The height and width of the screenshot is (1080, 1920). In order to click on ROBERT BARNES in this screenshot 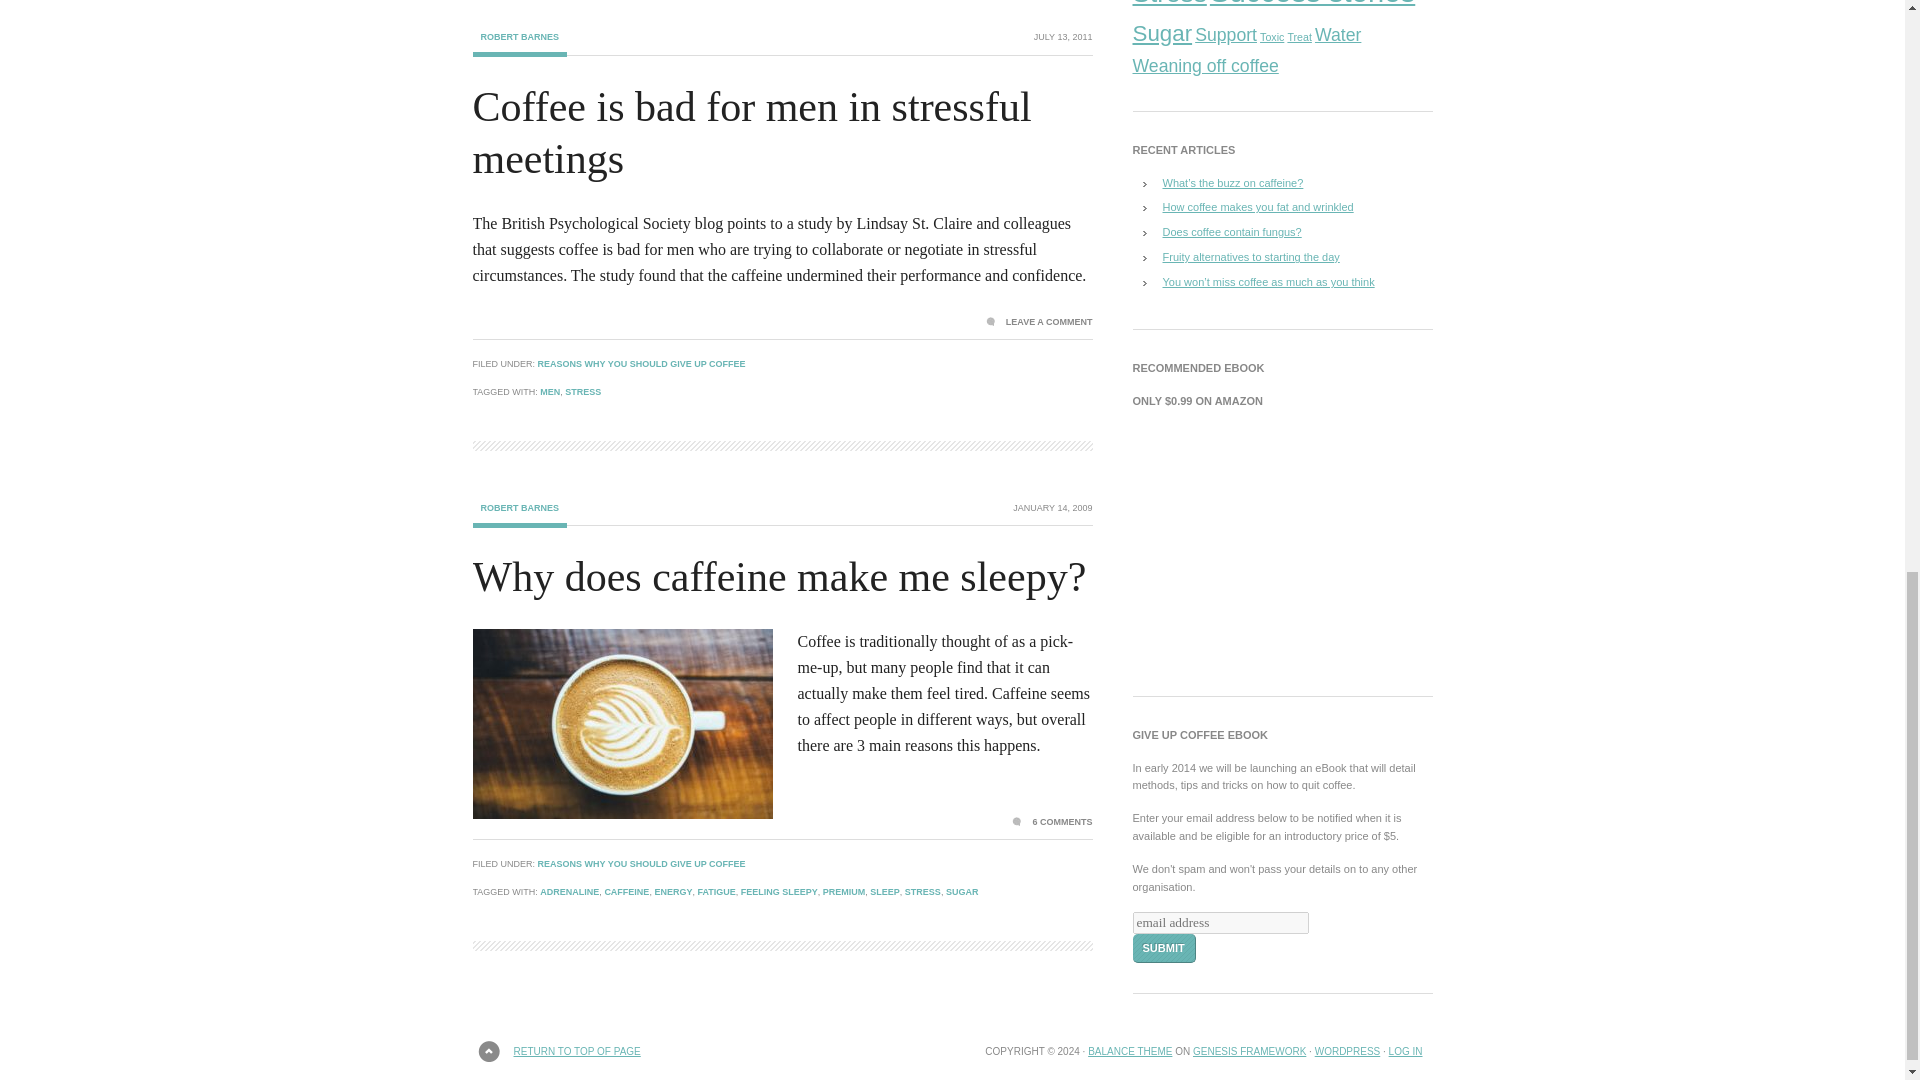, I will do `click(519, 44)`.